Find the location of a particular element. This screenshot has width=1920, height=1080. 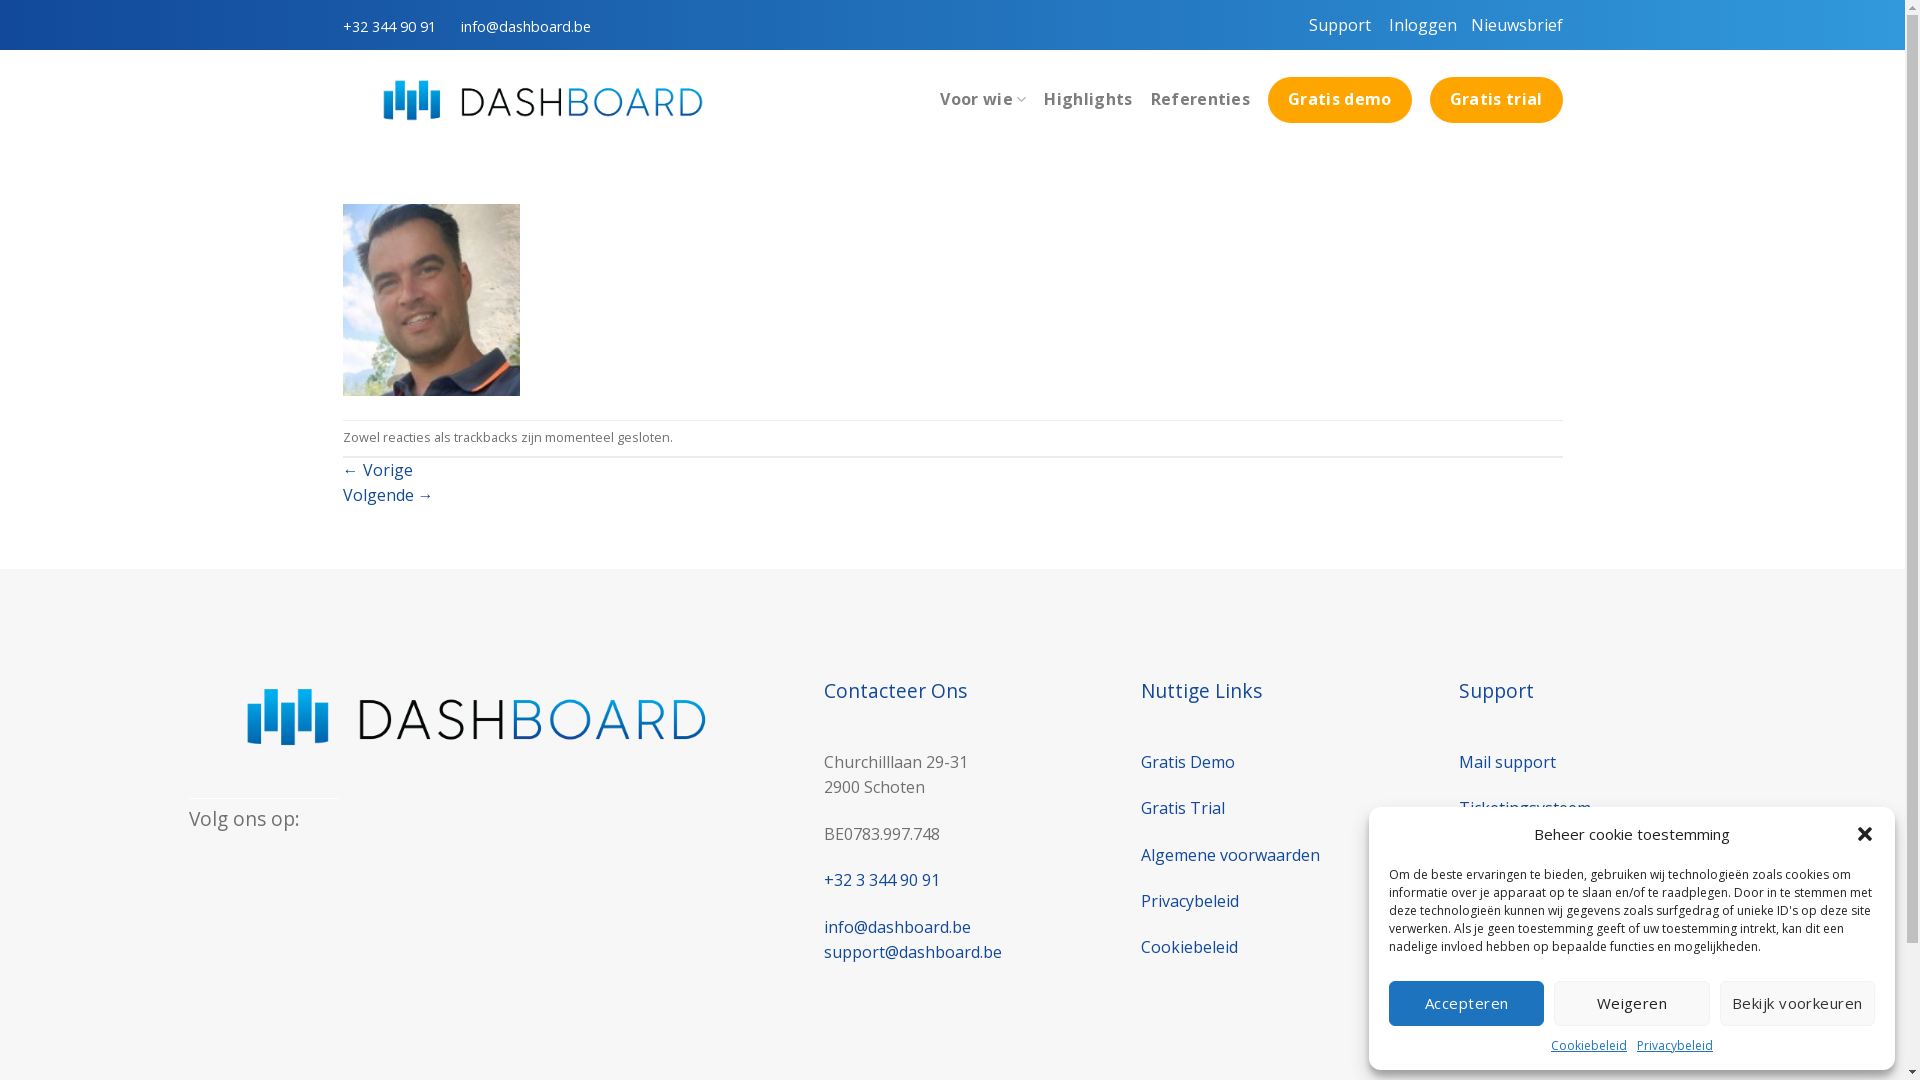

Nieuwsbrief is located at coordinates (1516, 25).